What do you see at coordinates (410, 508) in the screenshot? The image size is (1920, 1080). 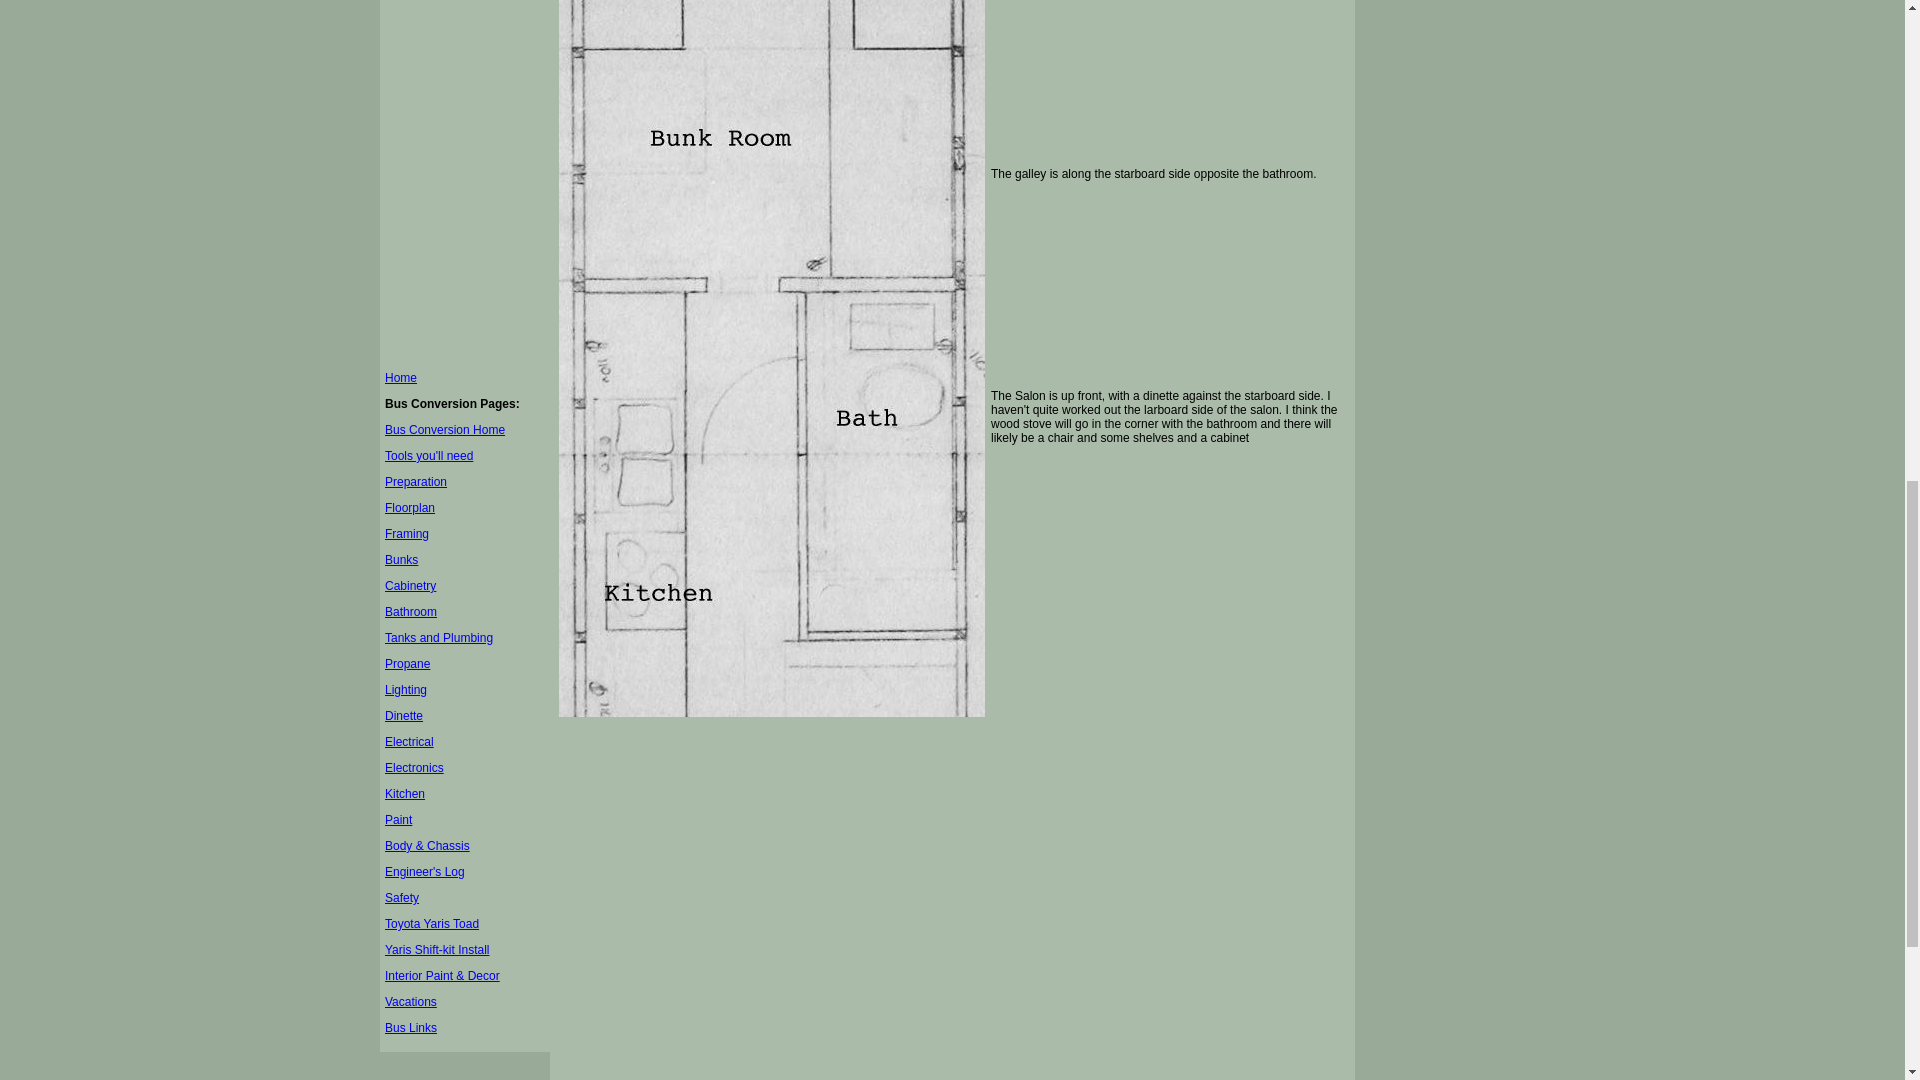 I see `Floorplan` at bounding box center [410, 508].